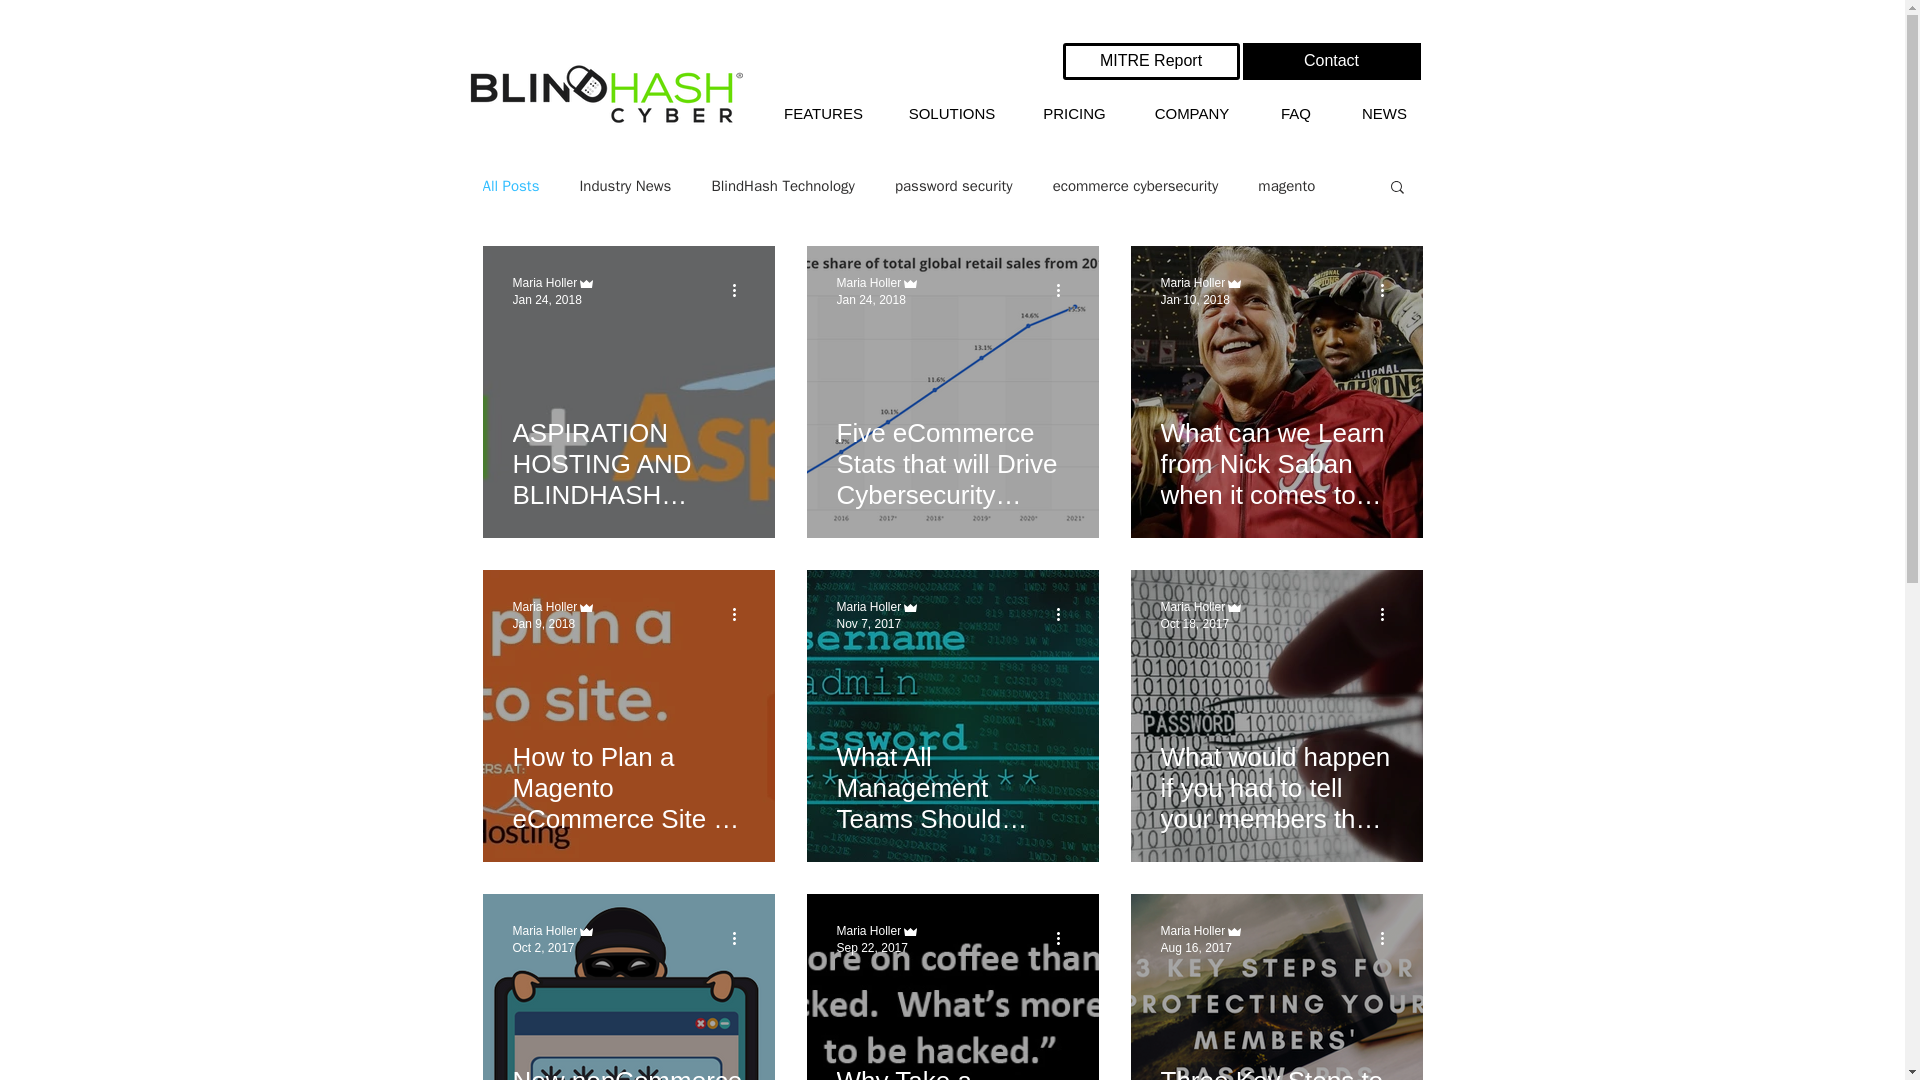  What do you see at coordinates (1294, 114) in the screenshot?
I see `FAQ` at bounding box center [1294, 114].